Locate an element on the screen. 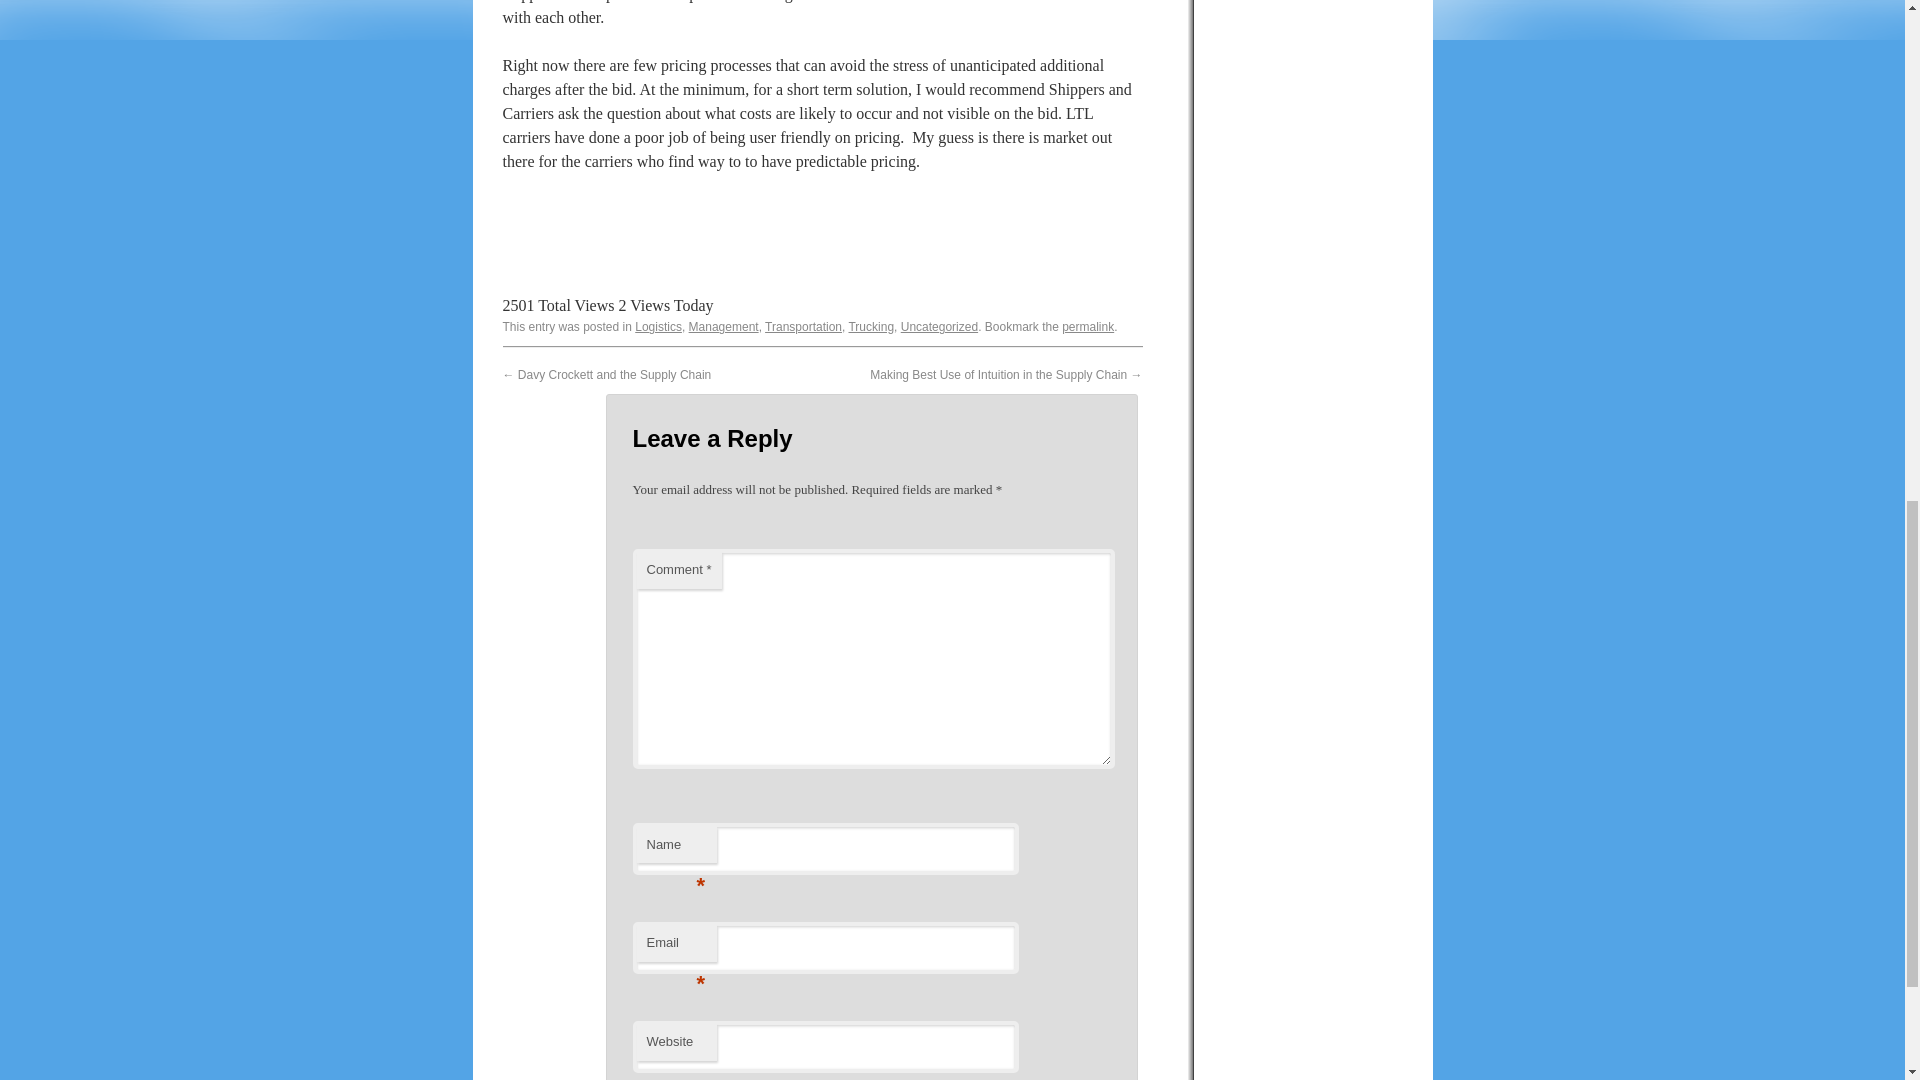 The width and height of the screenshot is (1920, 1080). Transportation is located at coordinates (803, 326).